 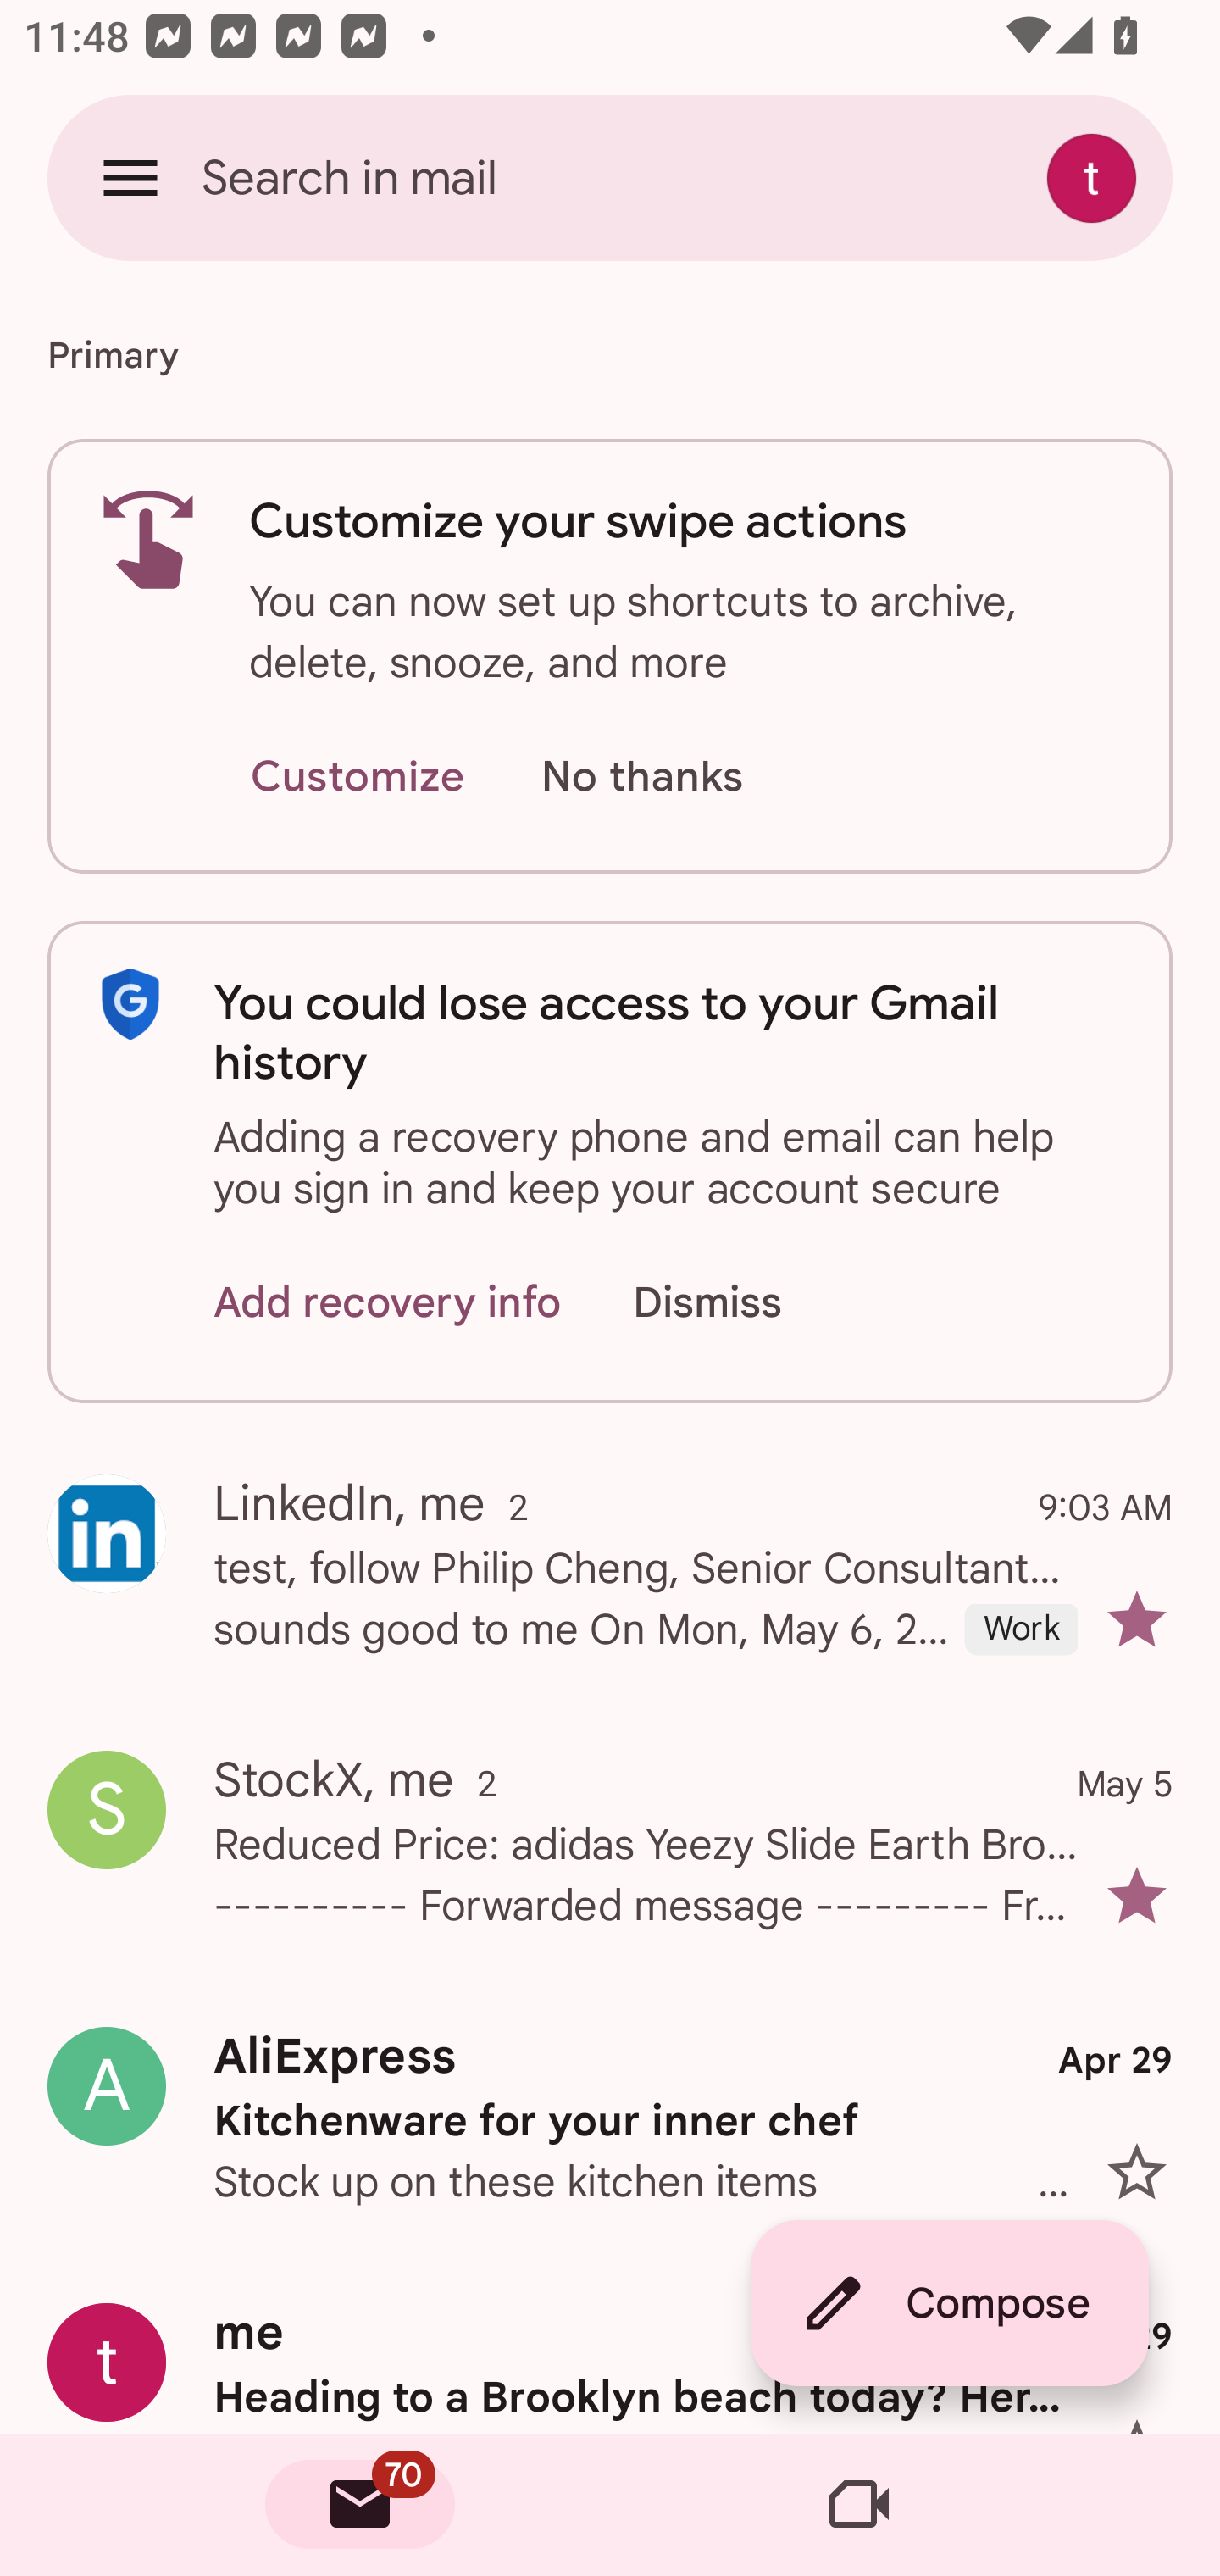 I want to click on Customize, so click(x=357, y=778).